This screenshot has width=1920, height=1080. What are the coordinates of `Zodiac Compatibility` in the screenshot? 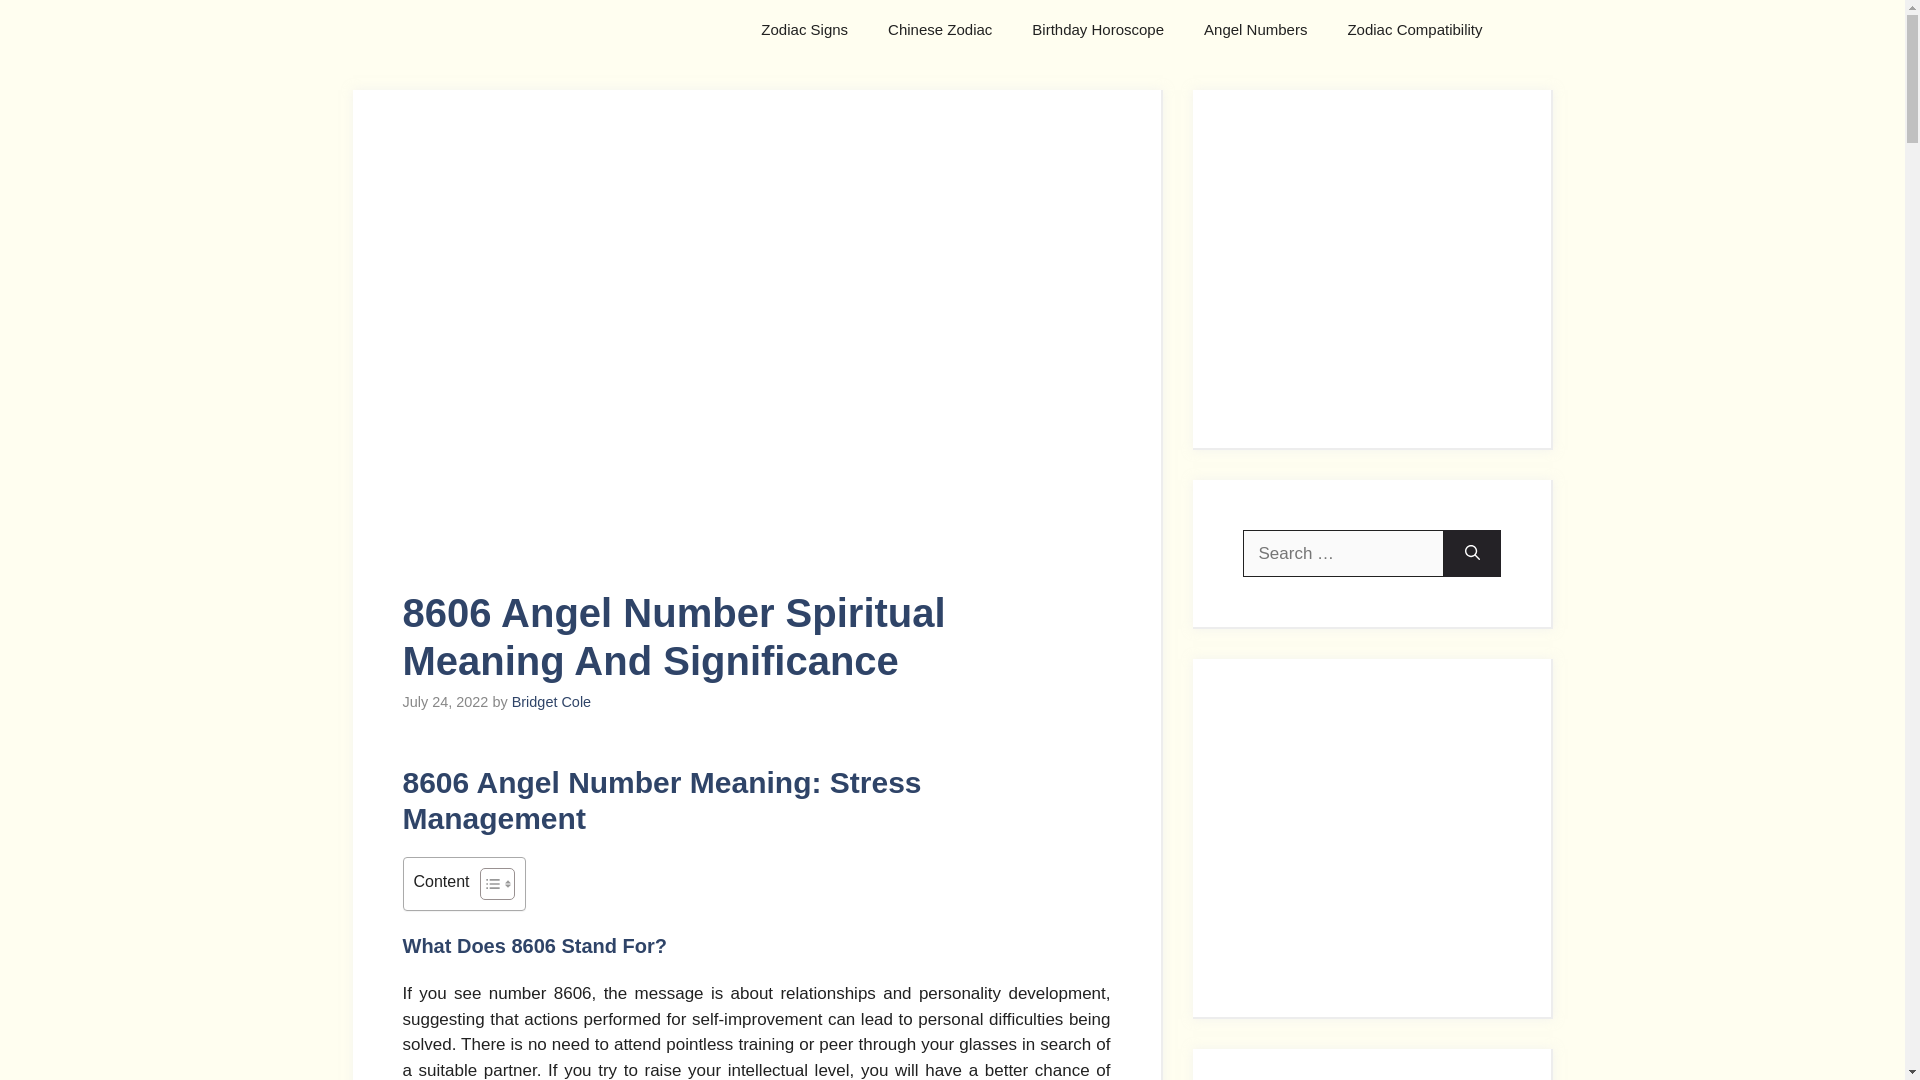 It's located at (1414, 30).